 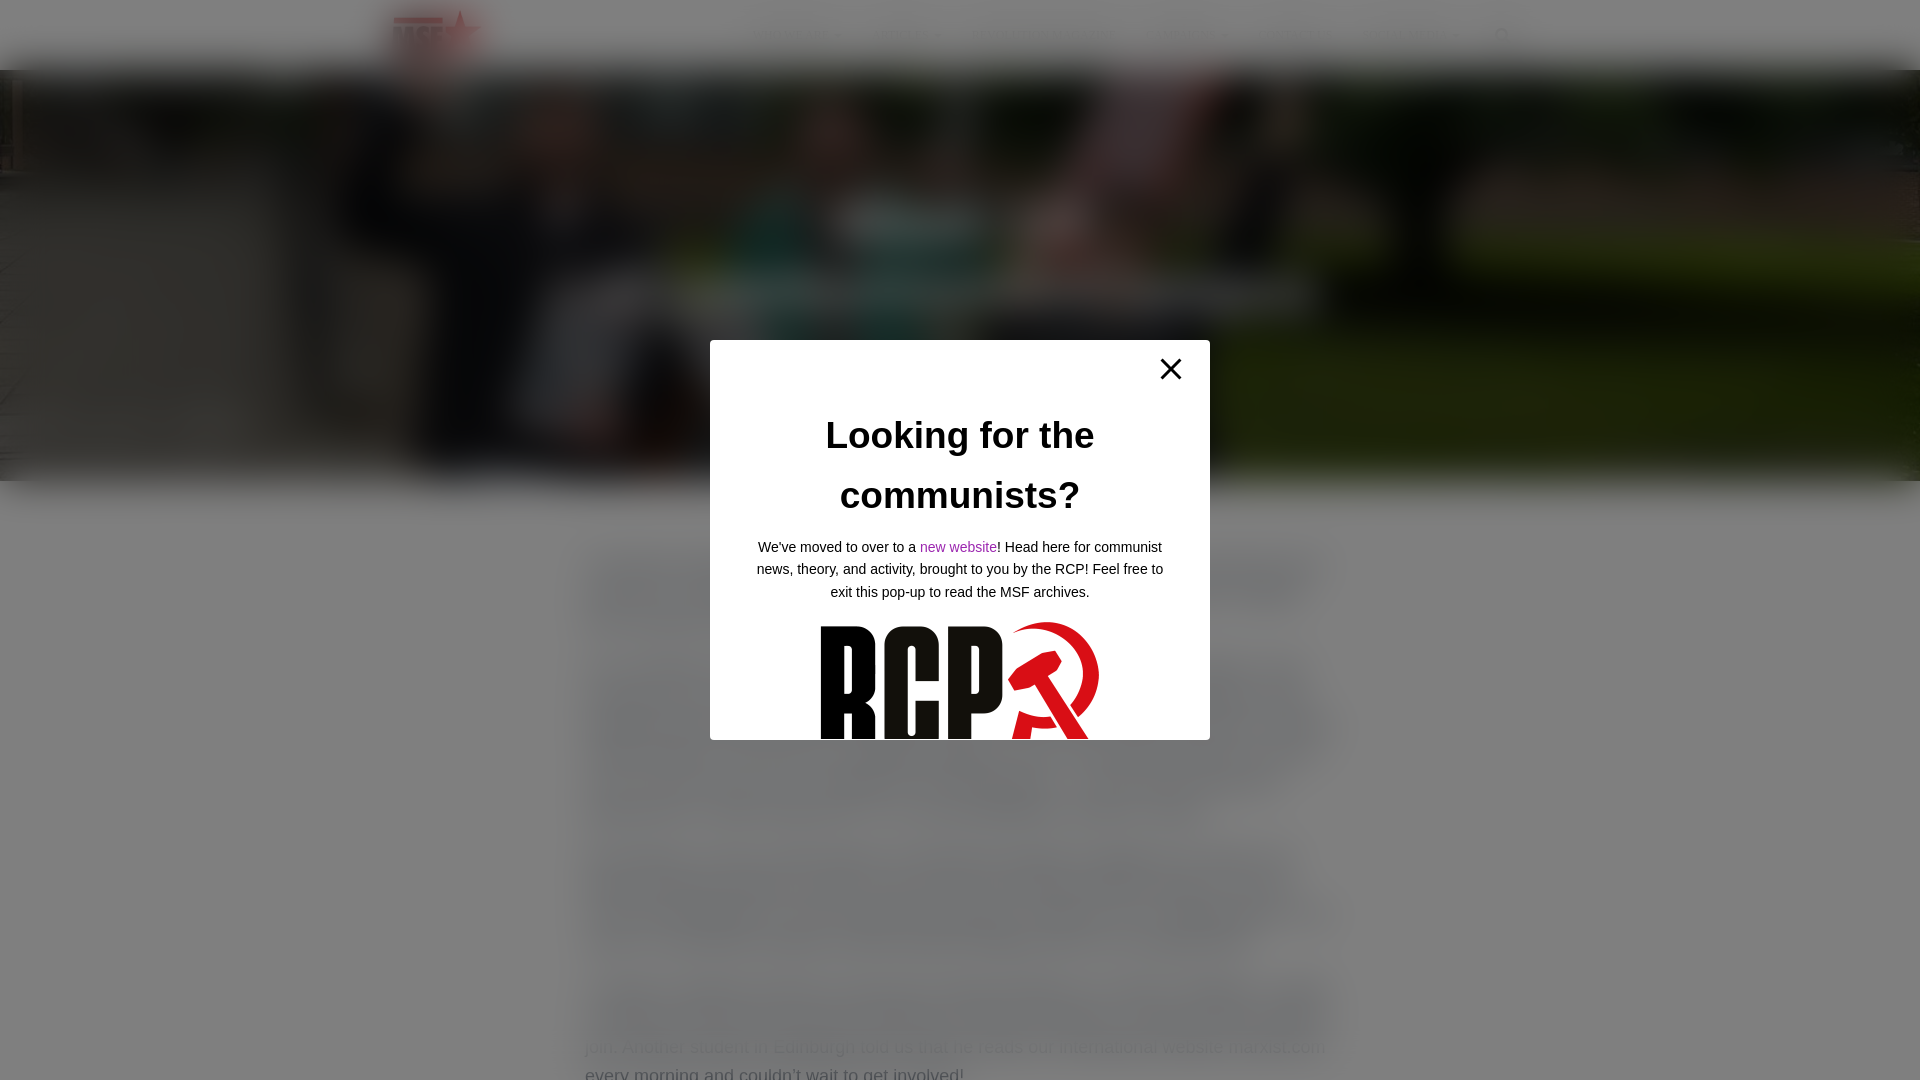 I want to click on SOCIAL MEDIA, so click(x=1410, y=34).